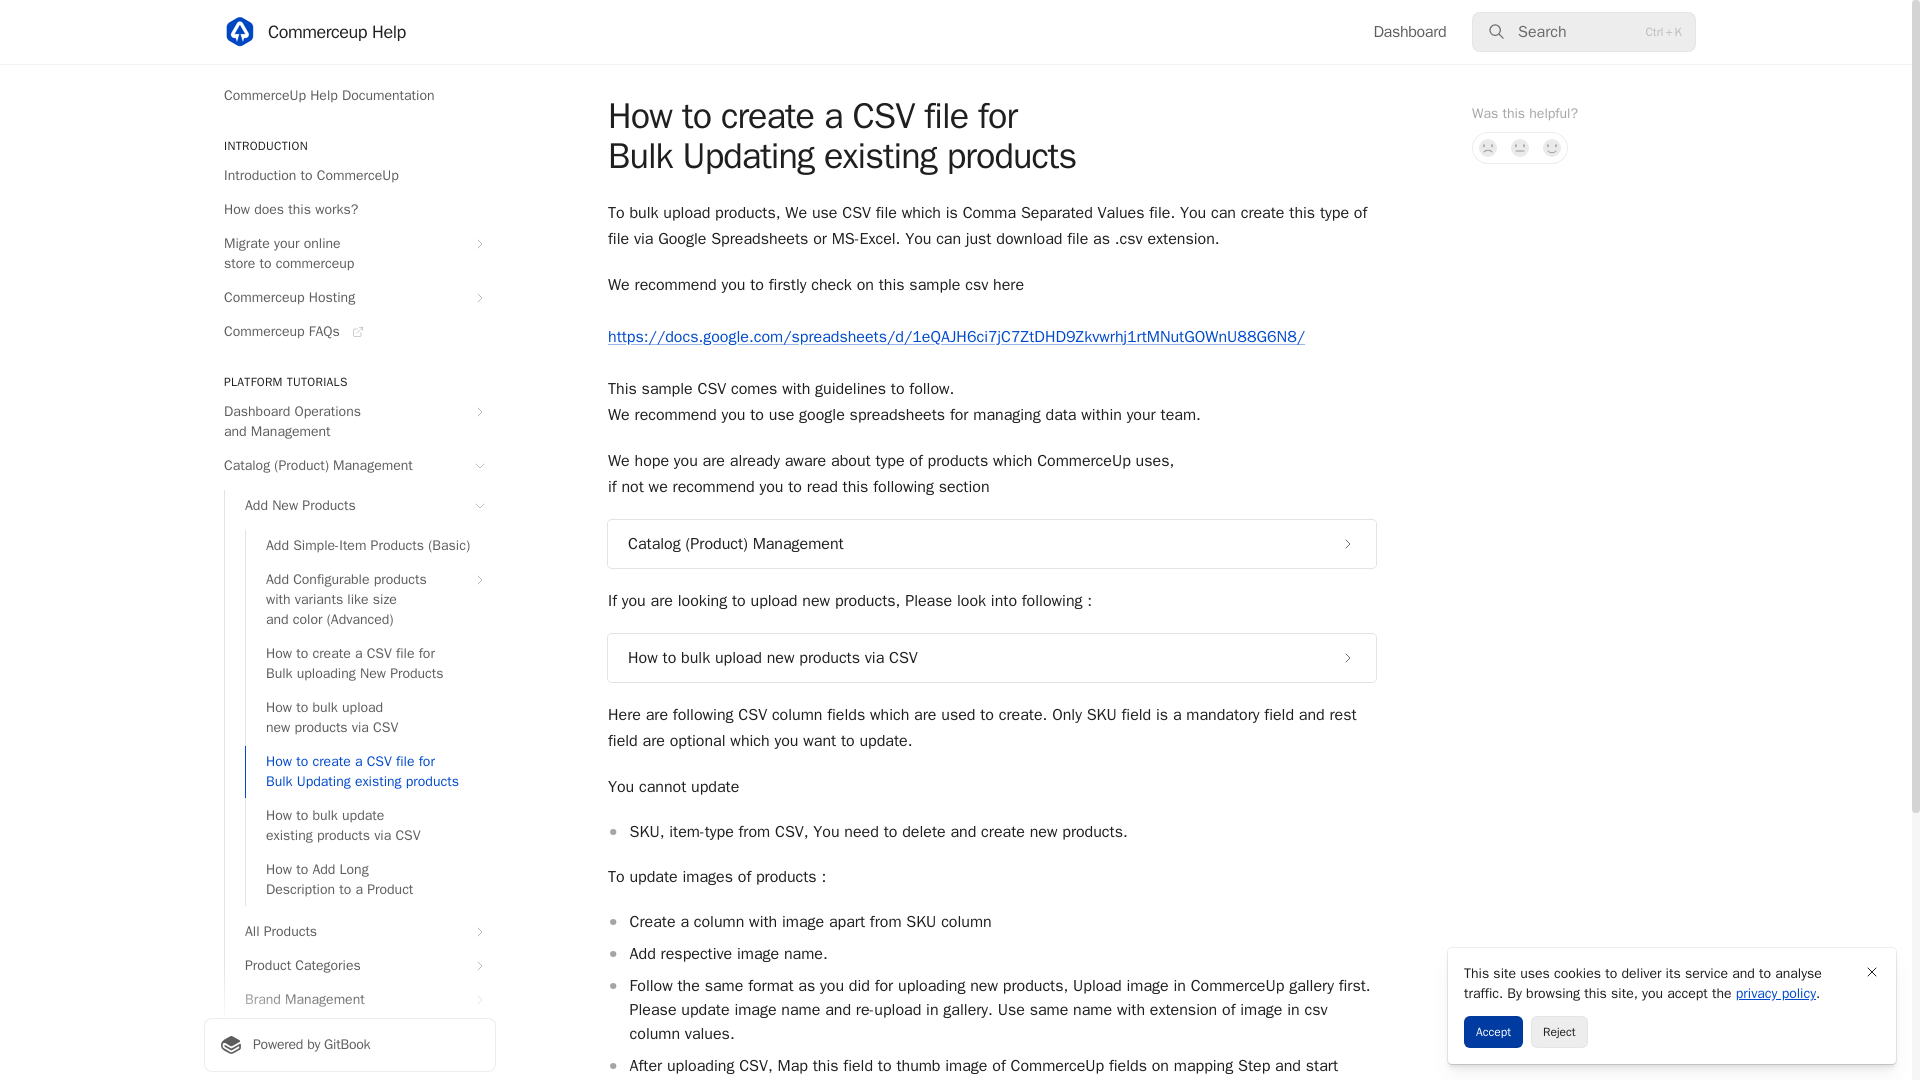 This screenshot has height=1080, width=1920. Describe the element at coordinates (370, 772) in the screenshot. I see `How to create a CSV file for Bulk Updating existing products` at that location.